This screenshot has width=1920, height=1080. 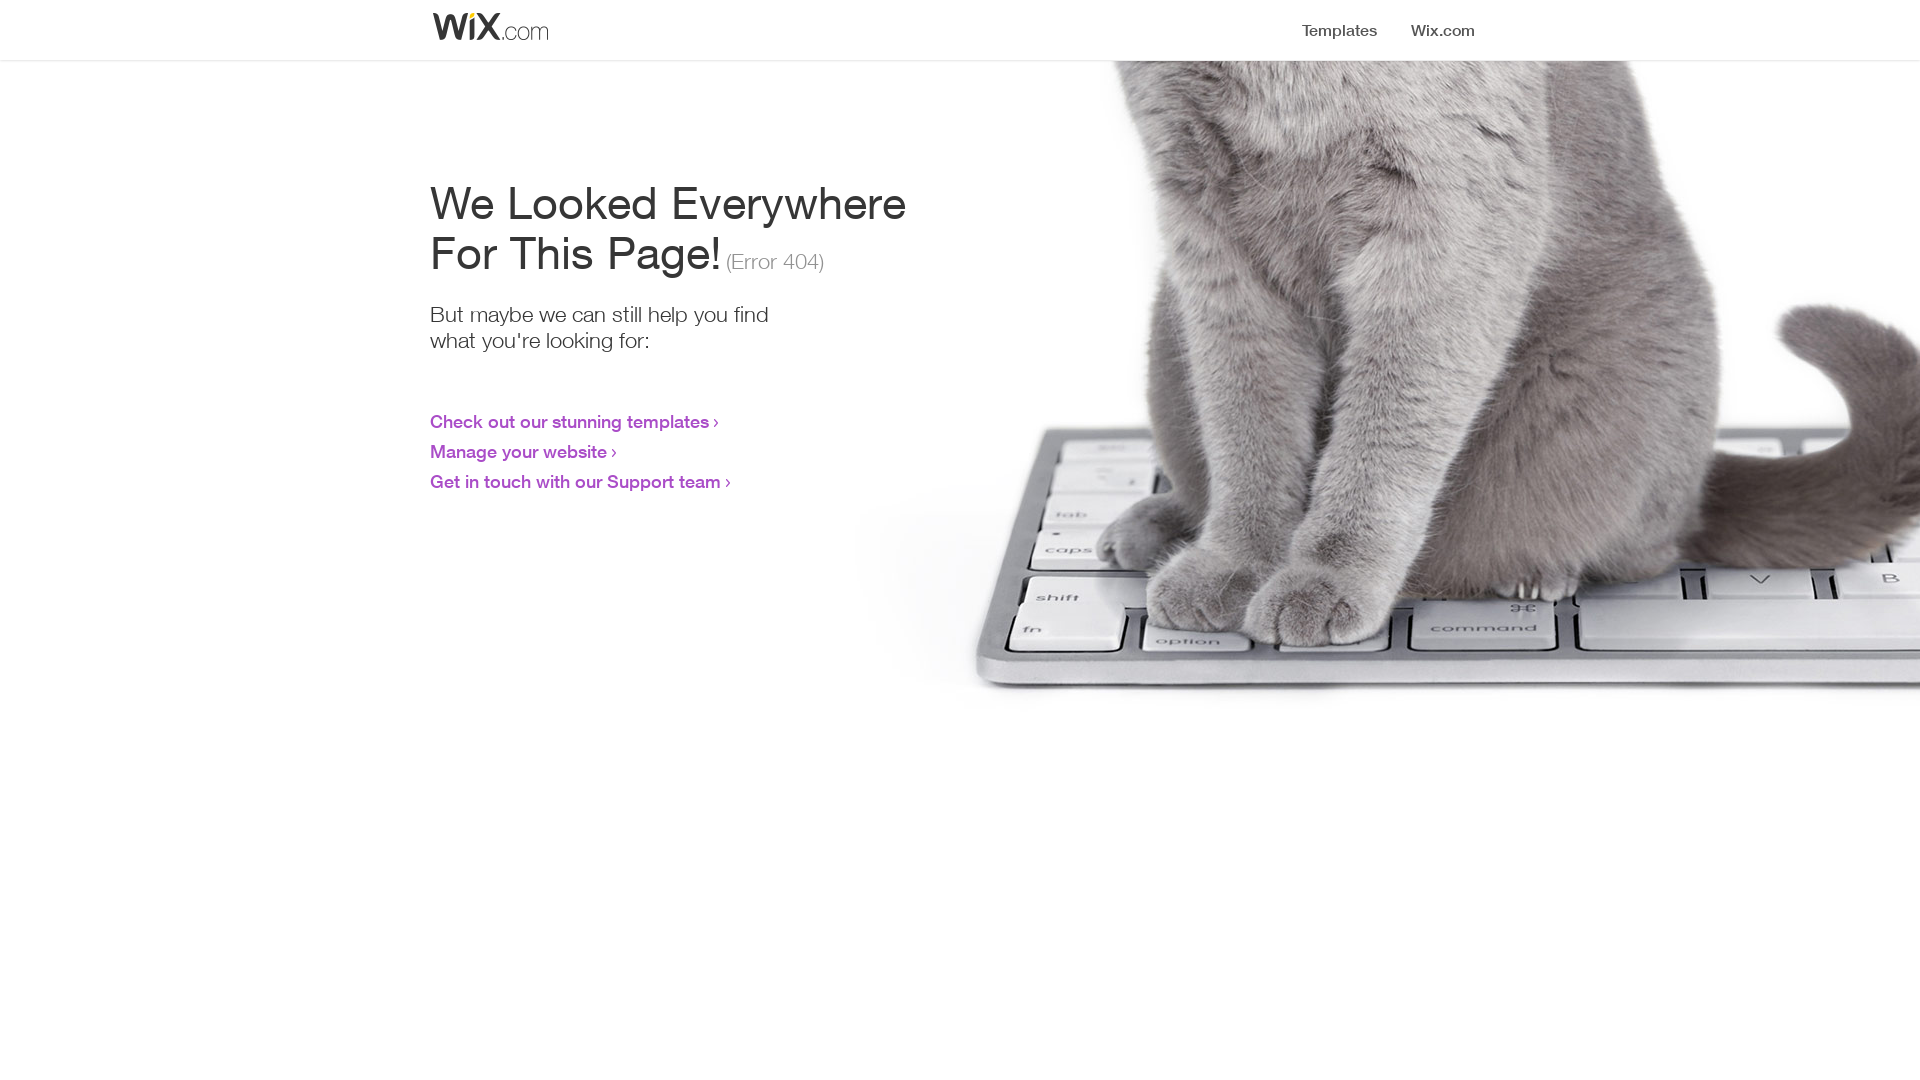 I want to click on Manage your website, so click(x=518, y=451).